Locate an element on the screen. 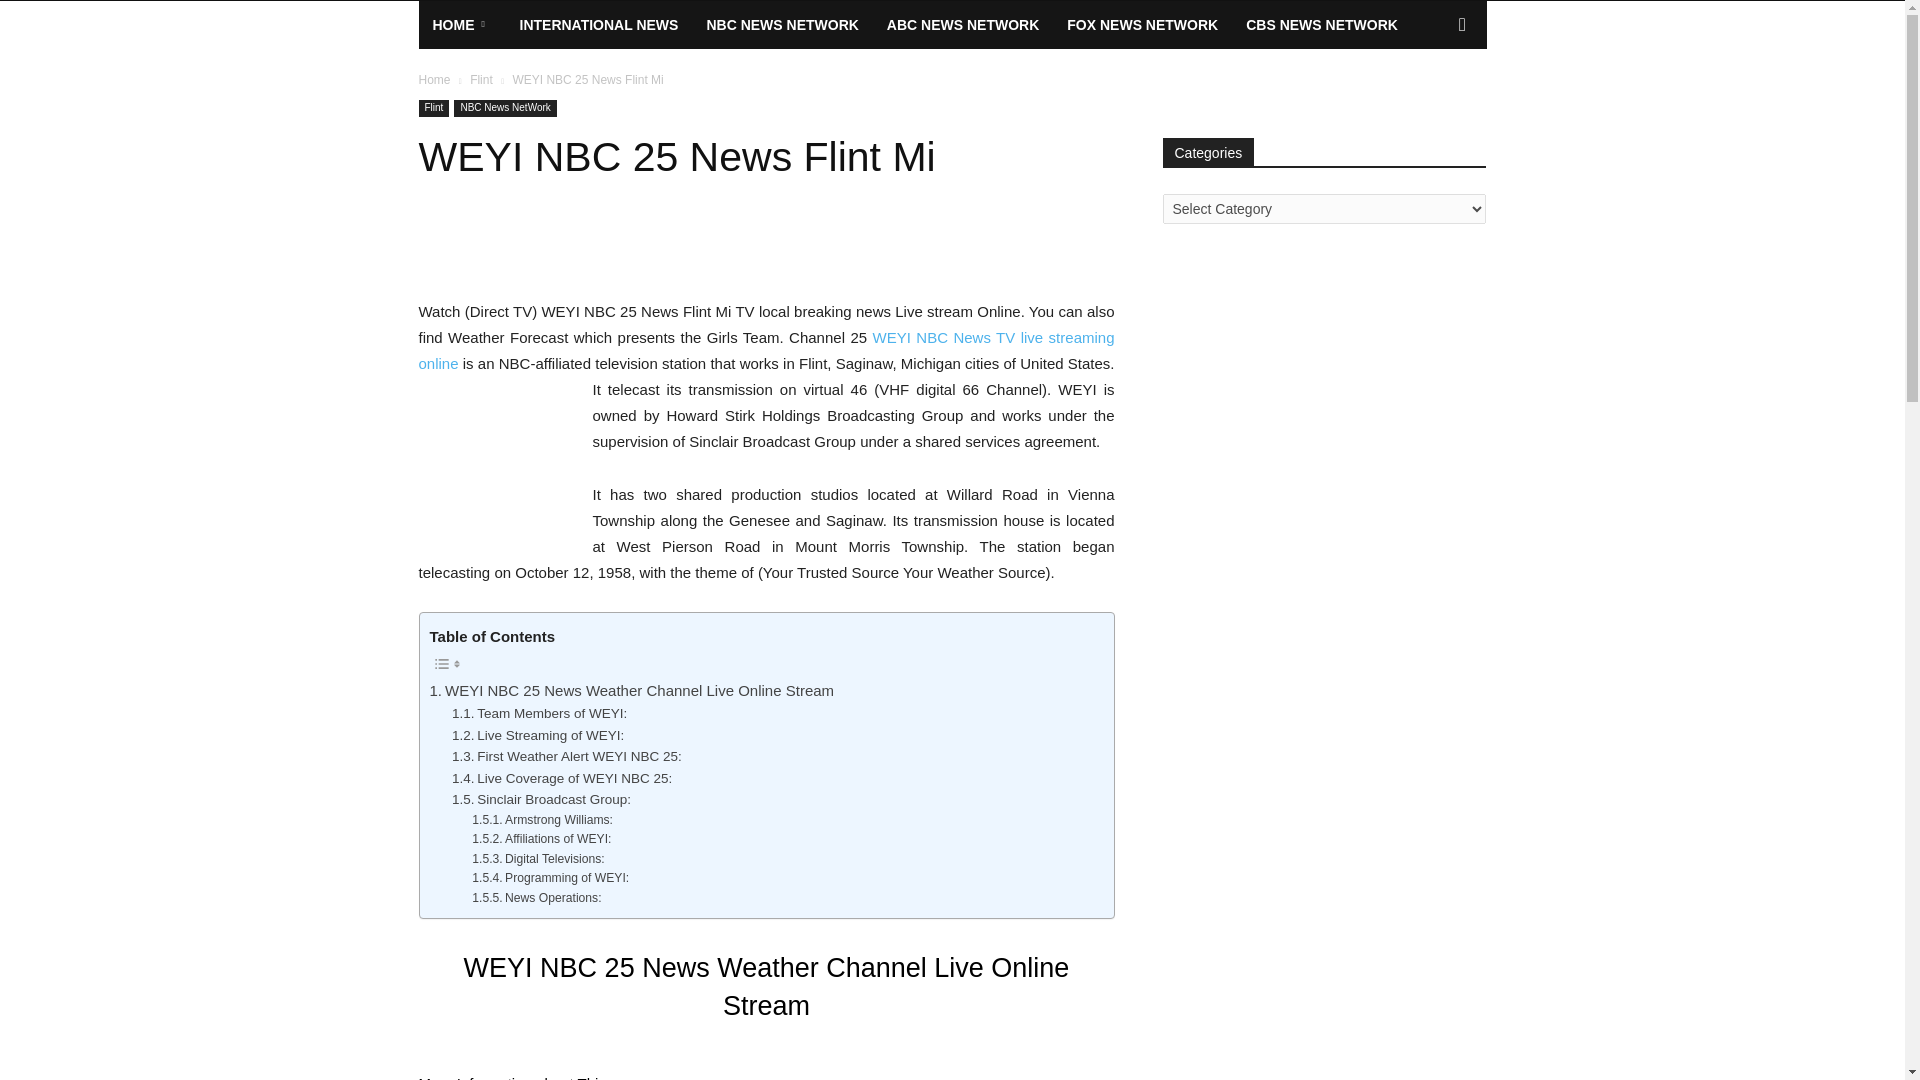 The image size is (1920, 1080). Live Streaming of WEYI: is located at coordinates (538, 736).